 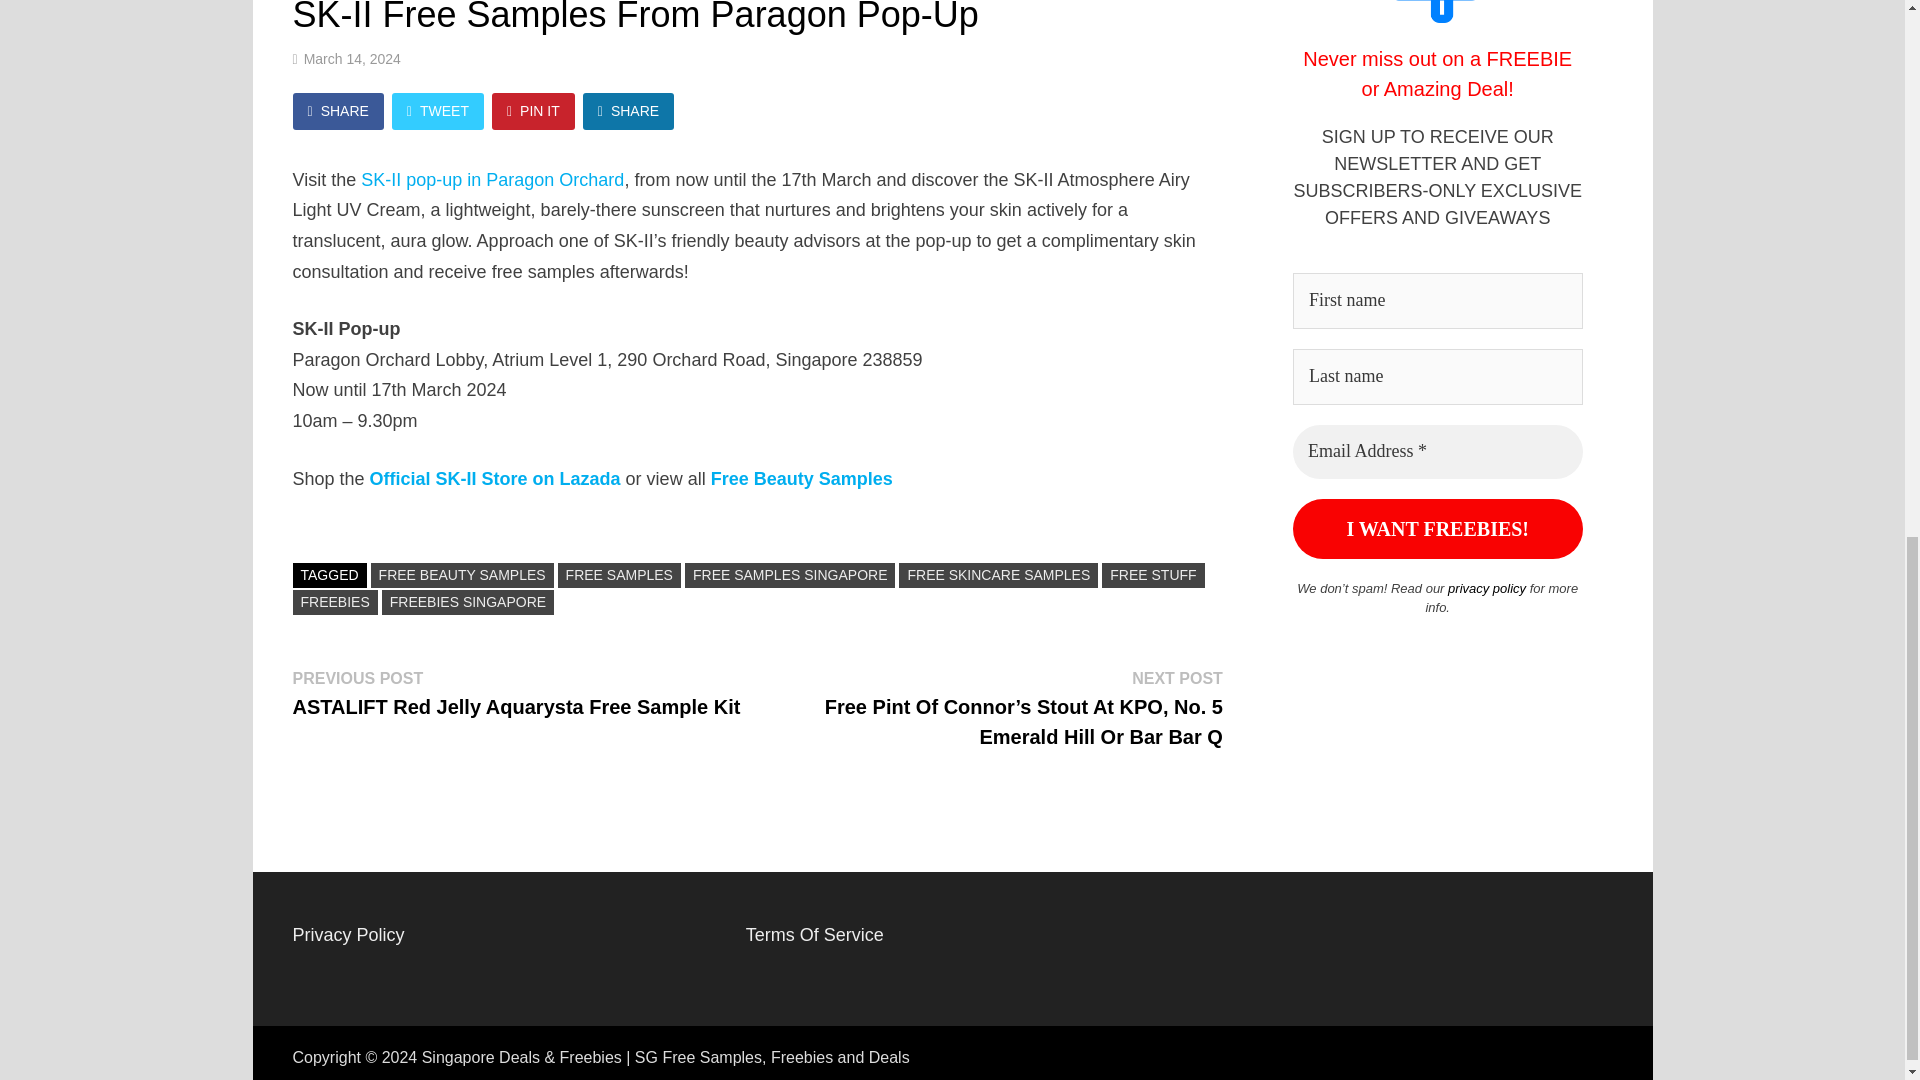 I want to click on First name, so click(x=1437, y=301).